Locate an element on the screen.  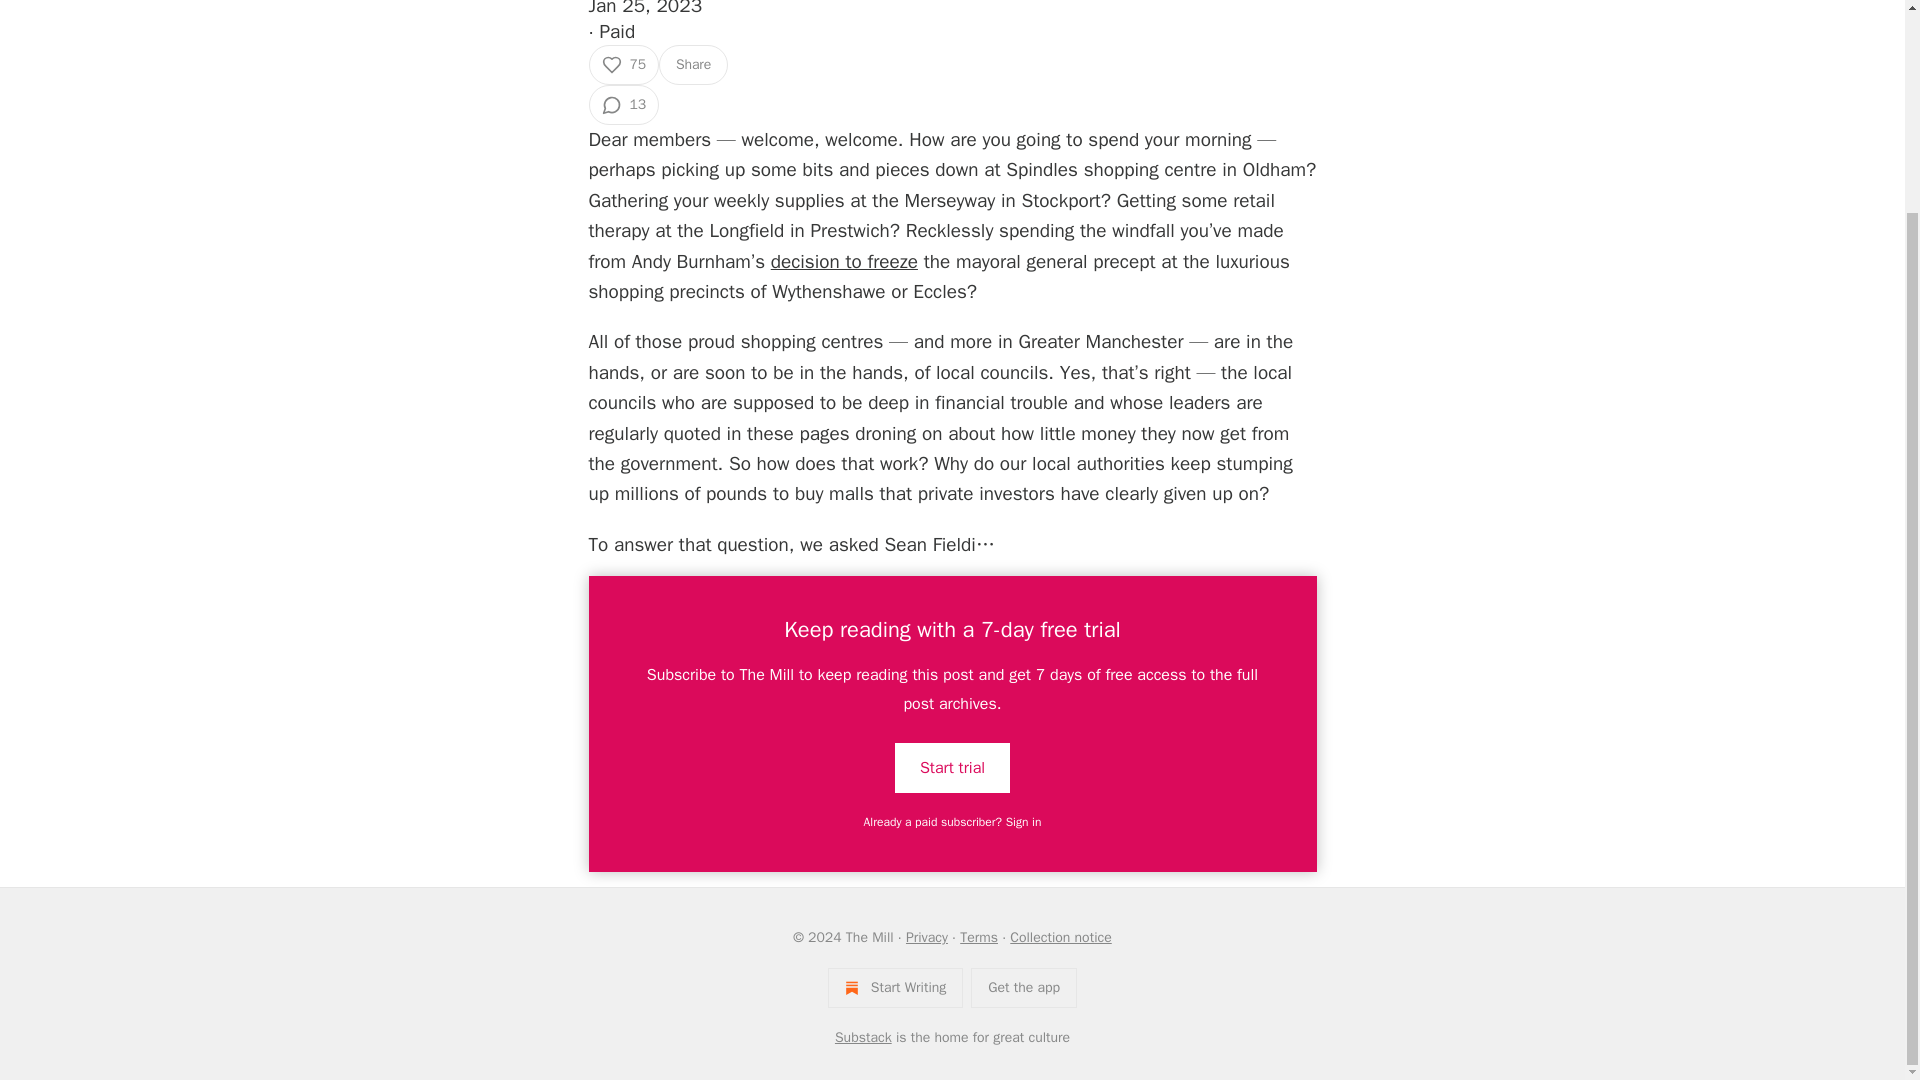
Already a paid subscriber? Sign in is located at coordinates (953, 822).